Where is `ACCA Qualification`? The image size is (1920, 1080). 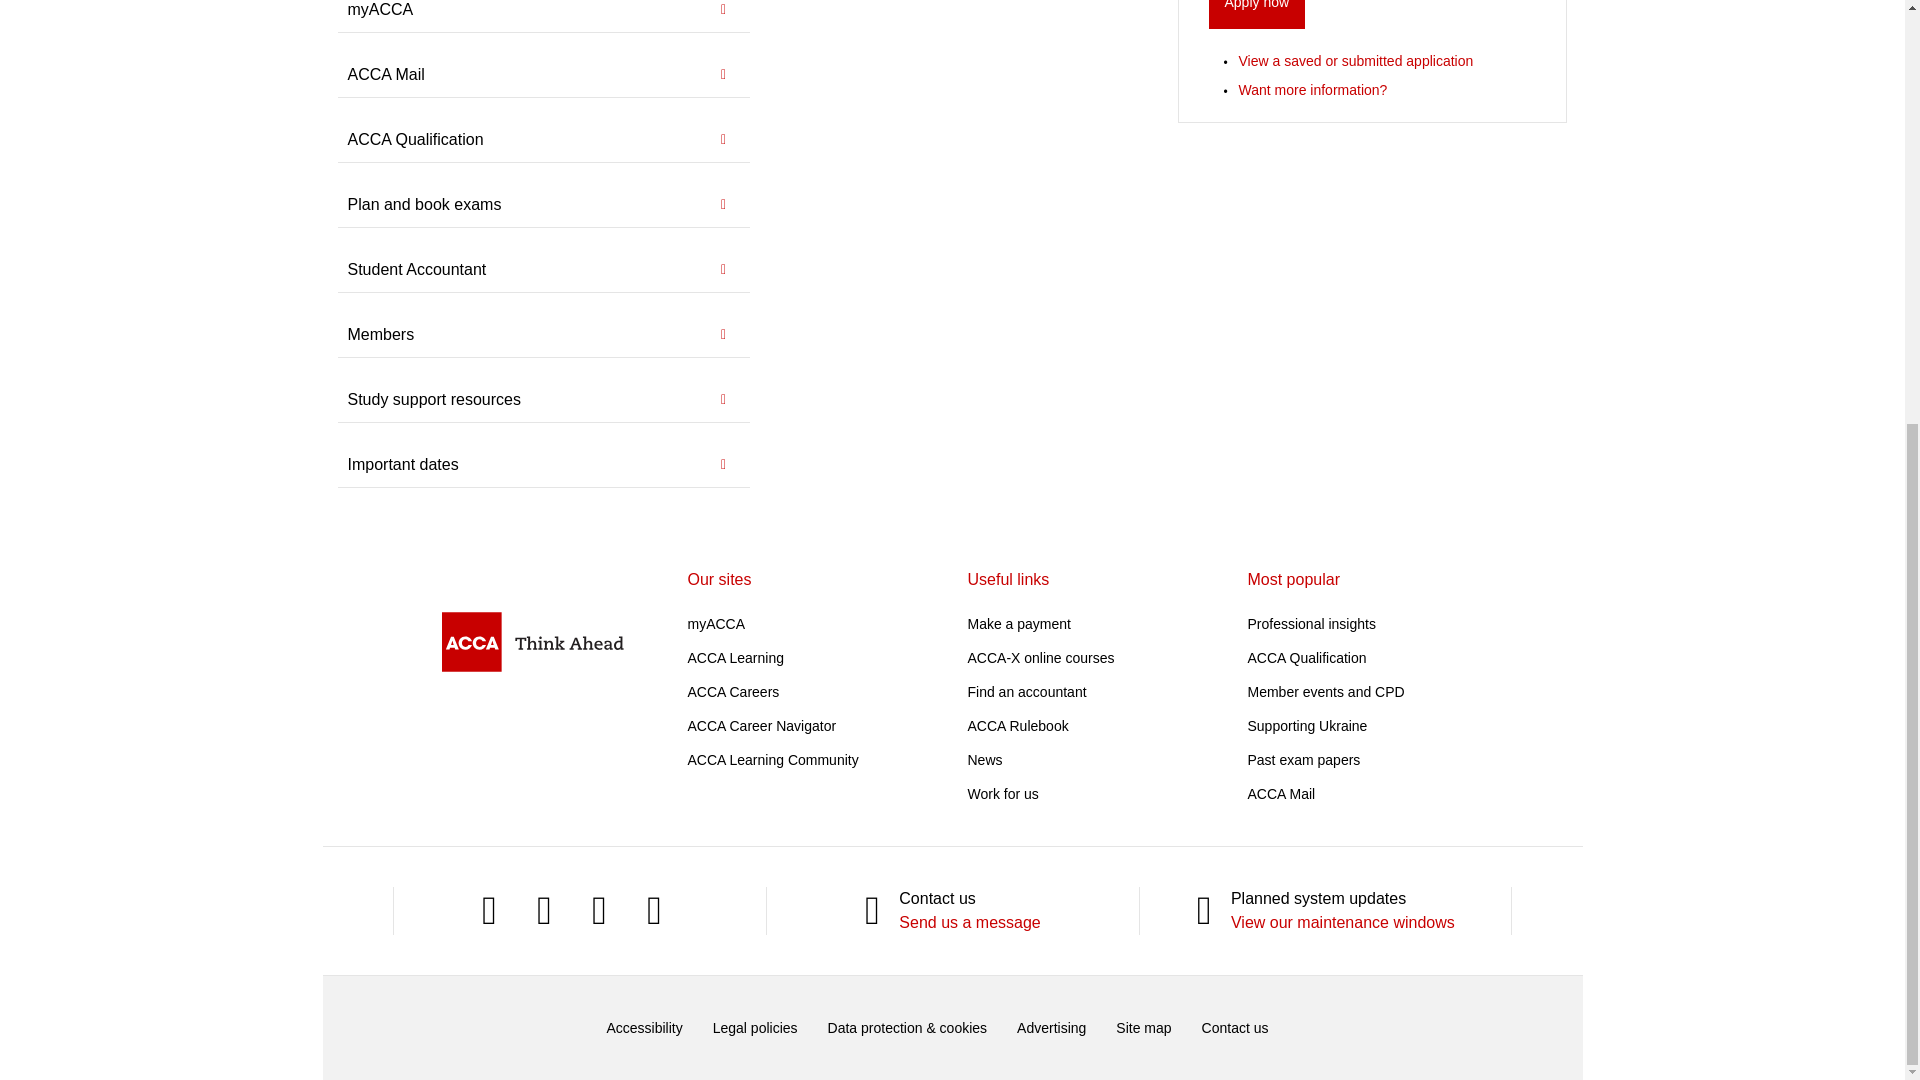 ACCA Qualification is located at coordinates (1308, 658).